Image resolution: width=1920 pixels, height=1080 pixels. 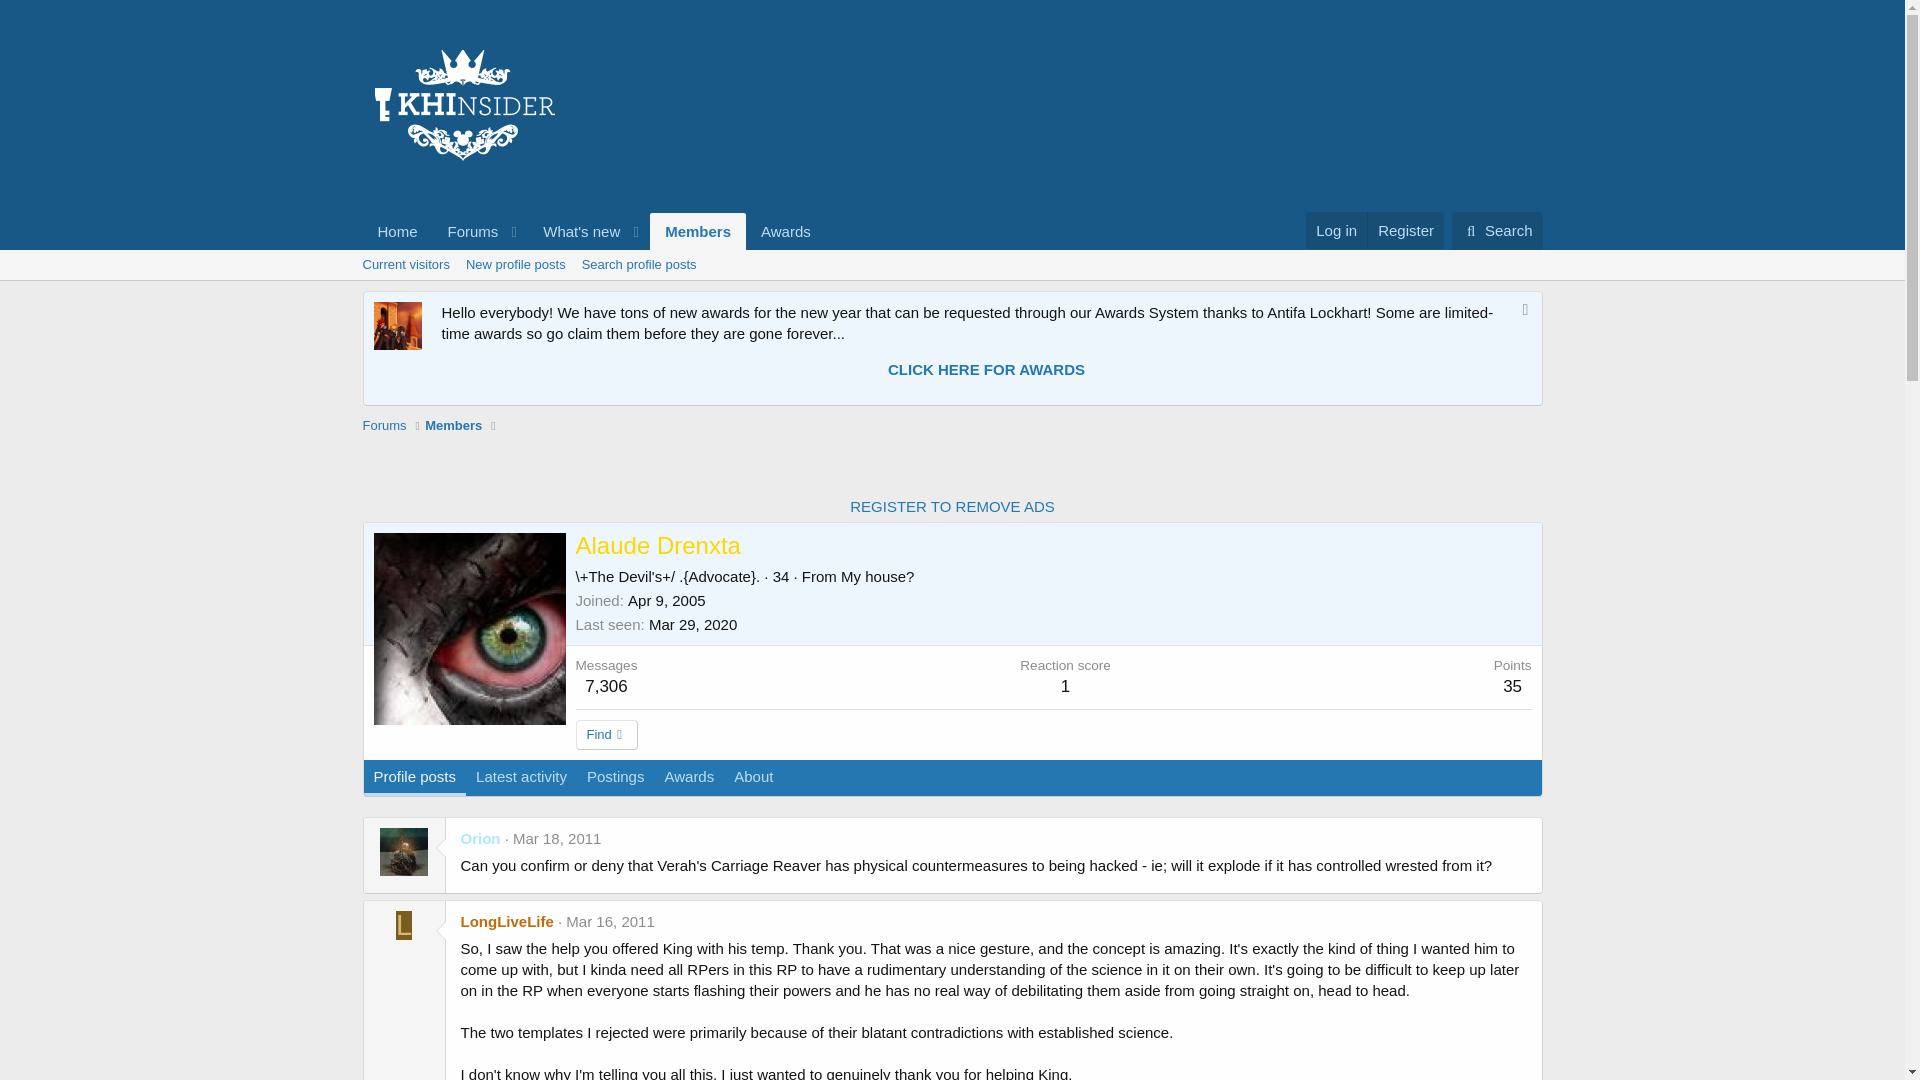 What do you see at coordinates (952, 506) in the screenshot?
I see `Log in` at bounding box center [952, 506].